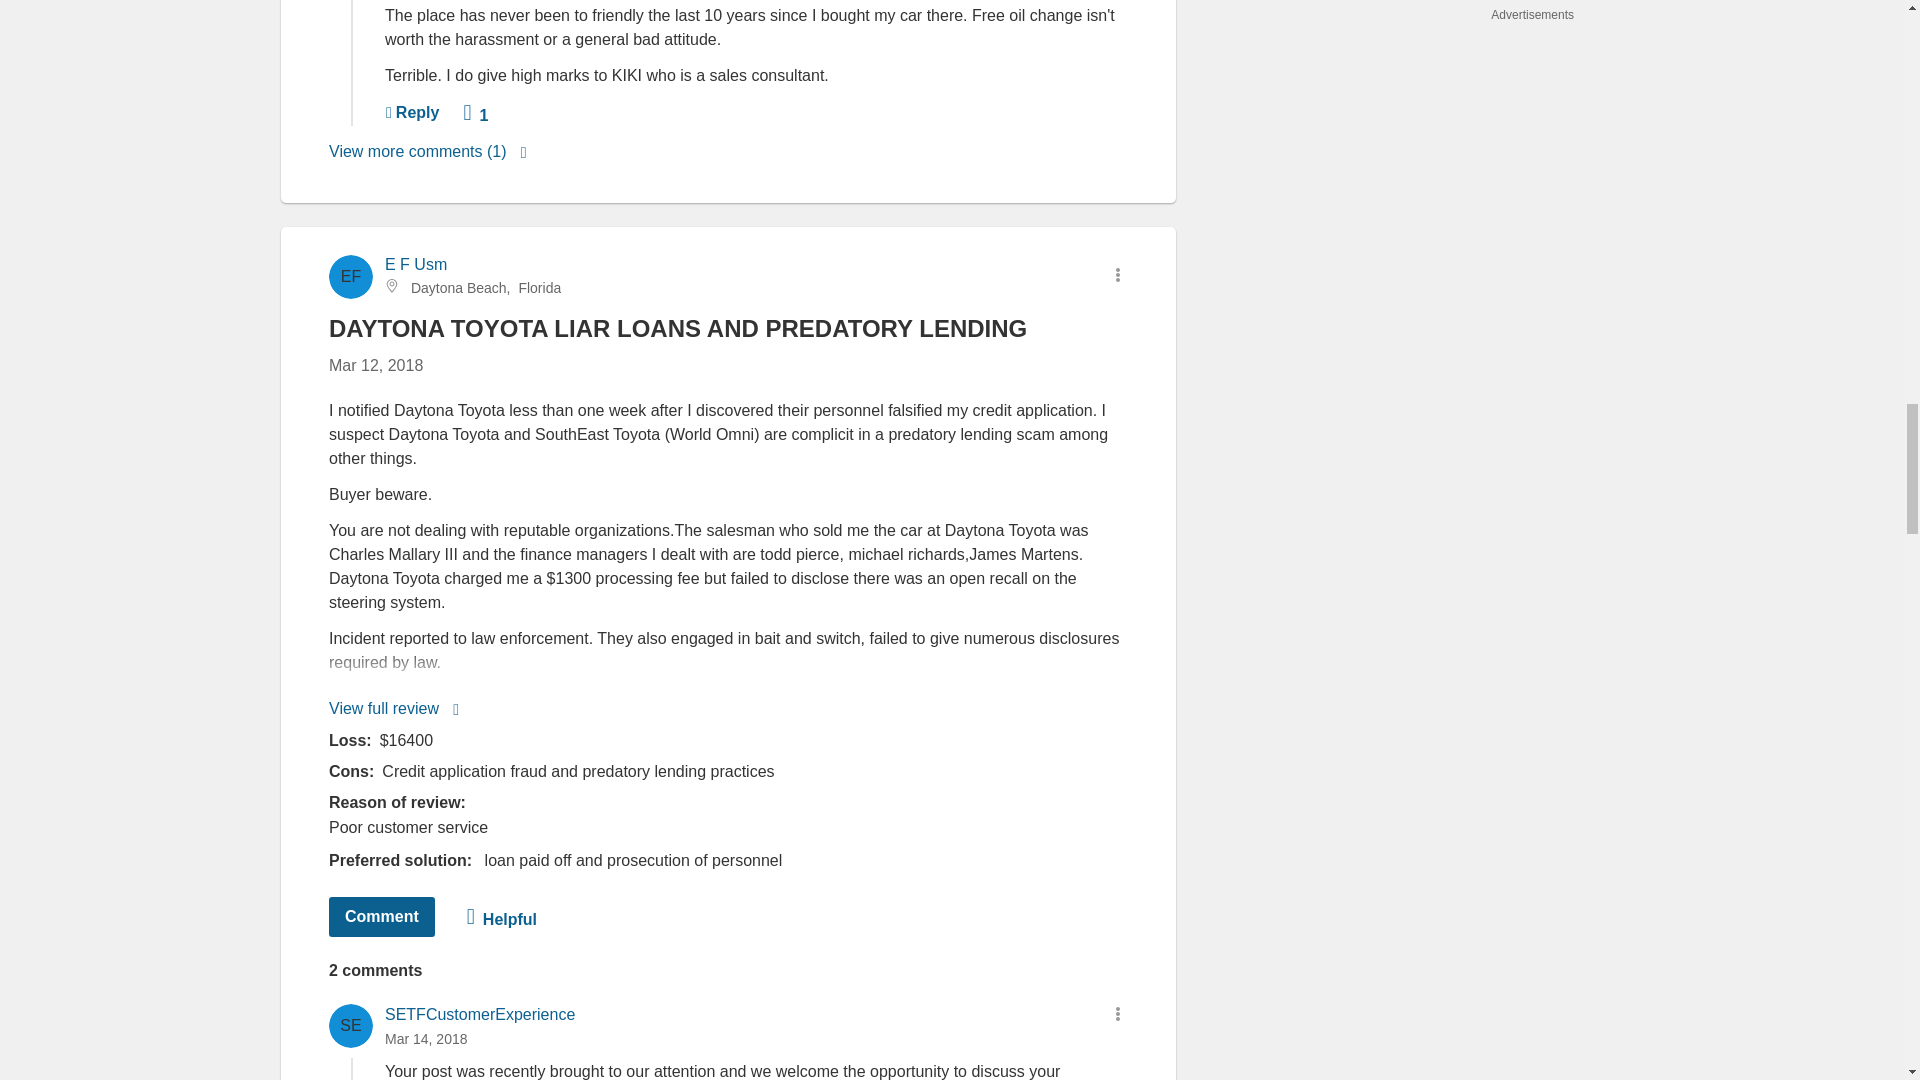 The width and height of the screenshot is (1920, 1080). I want to click on E F Usm, so click(414, 264).